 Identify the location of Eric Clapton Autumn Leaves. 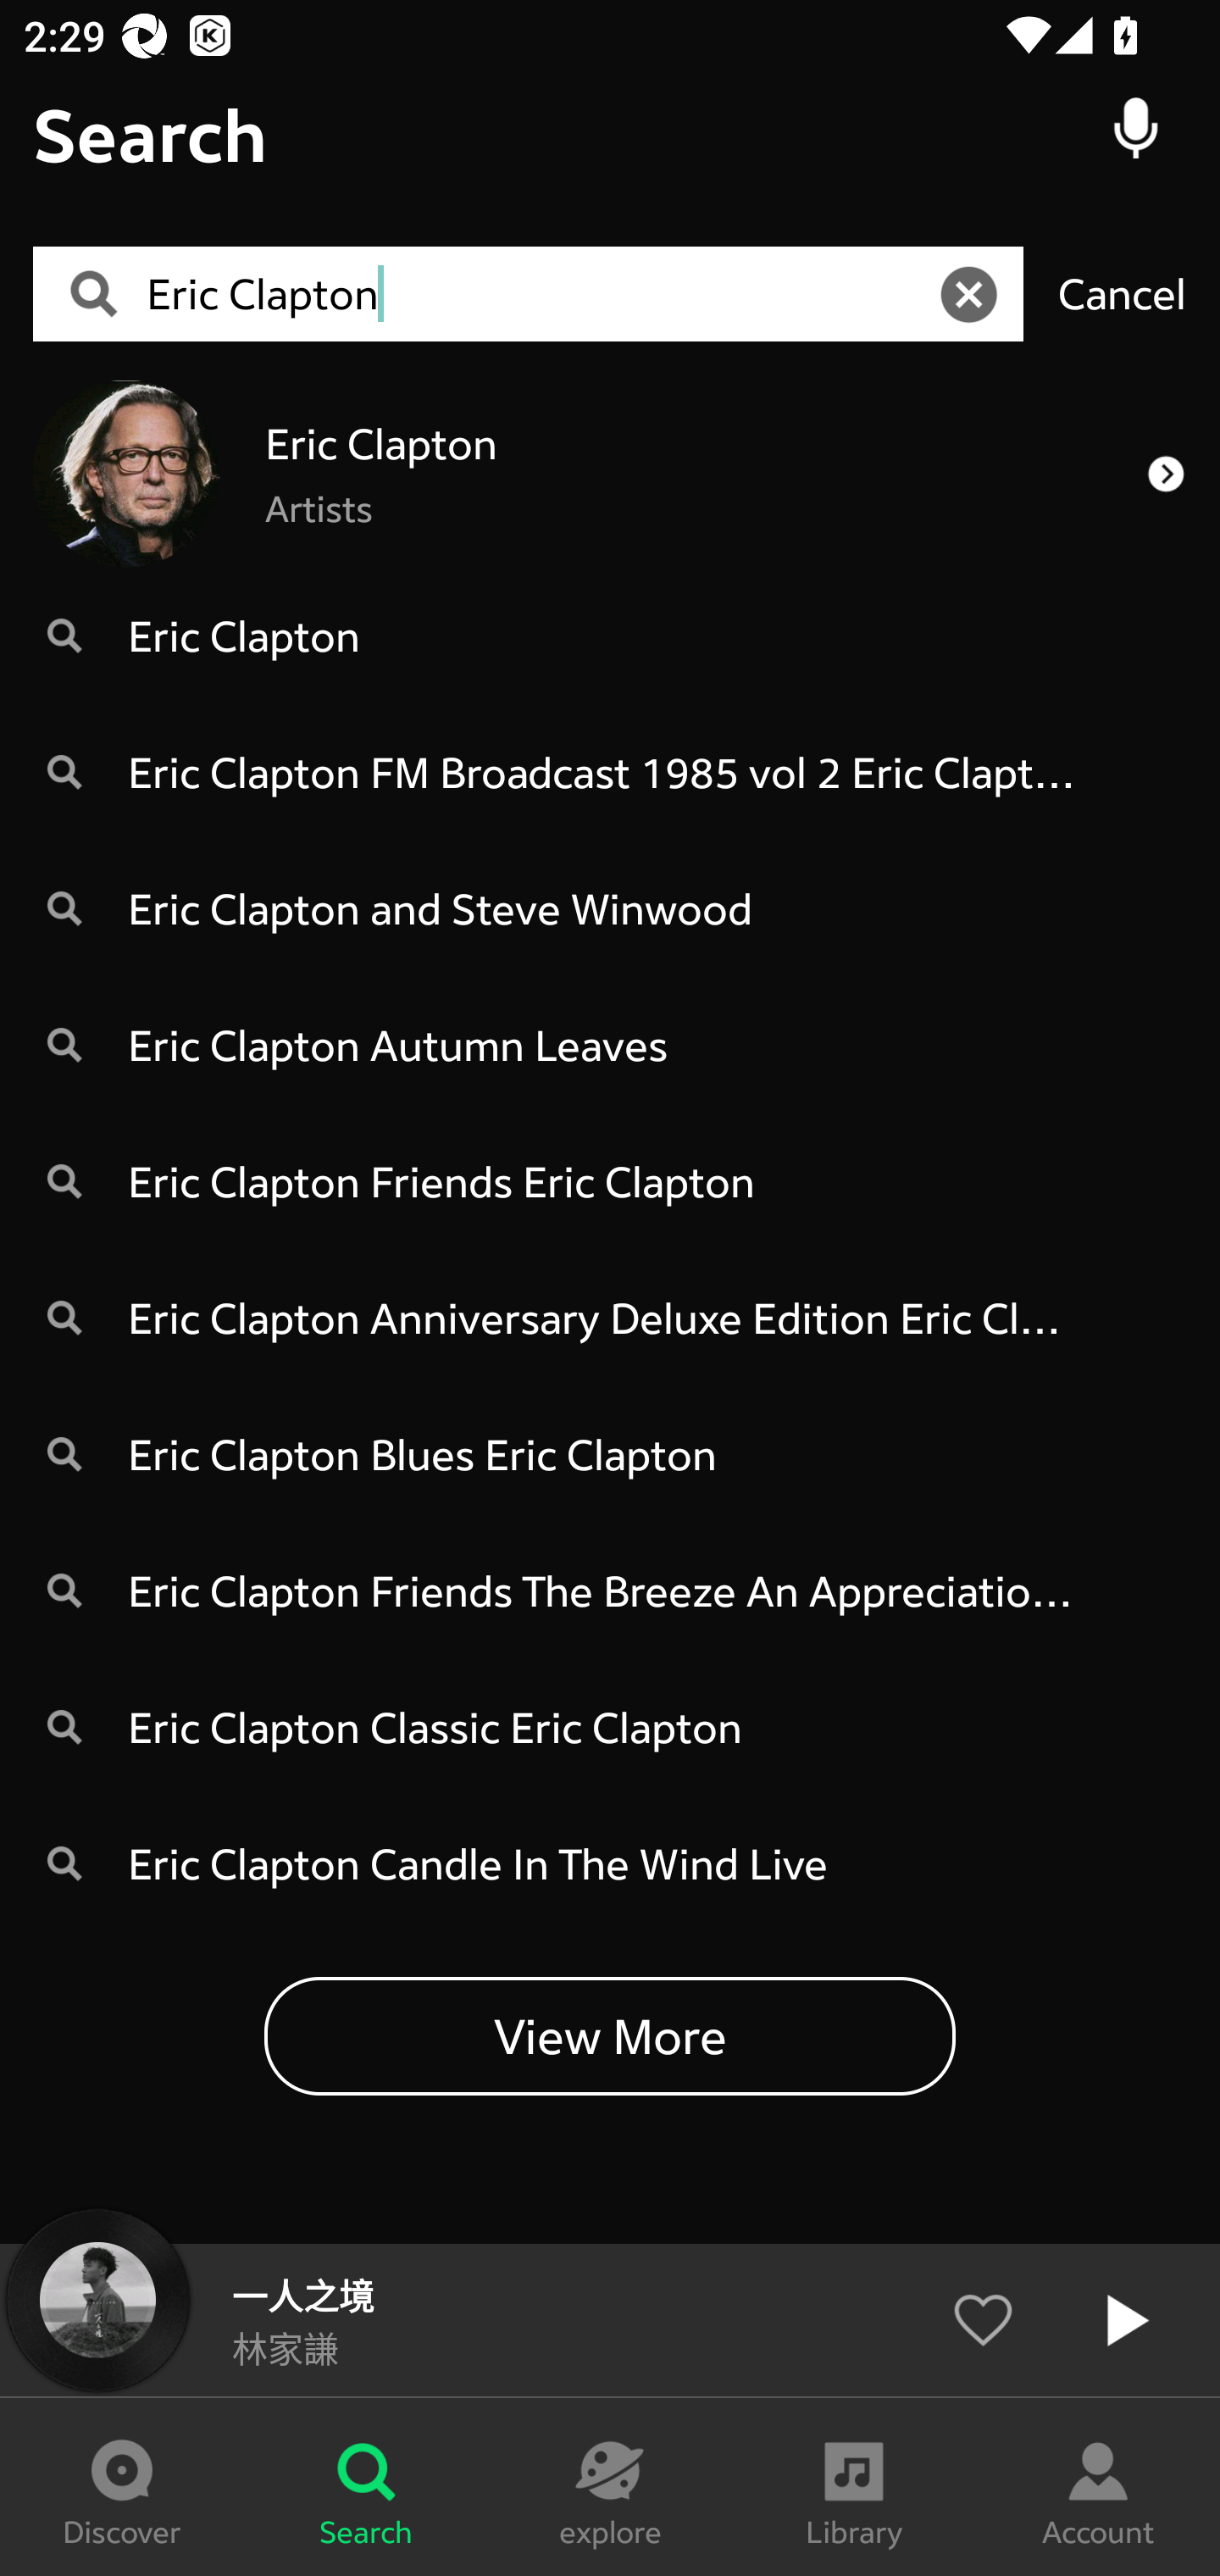
(610, 1044).